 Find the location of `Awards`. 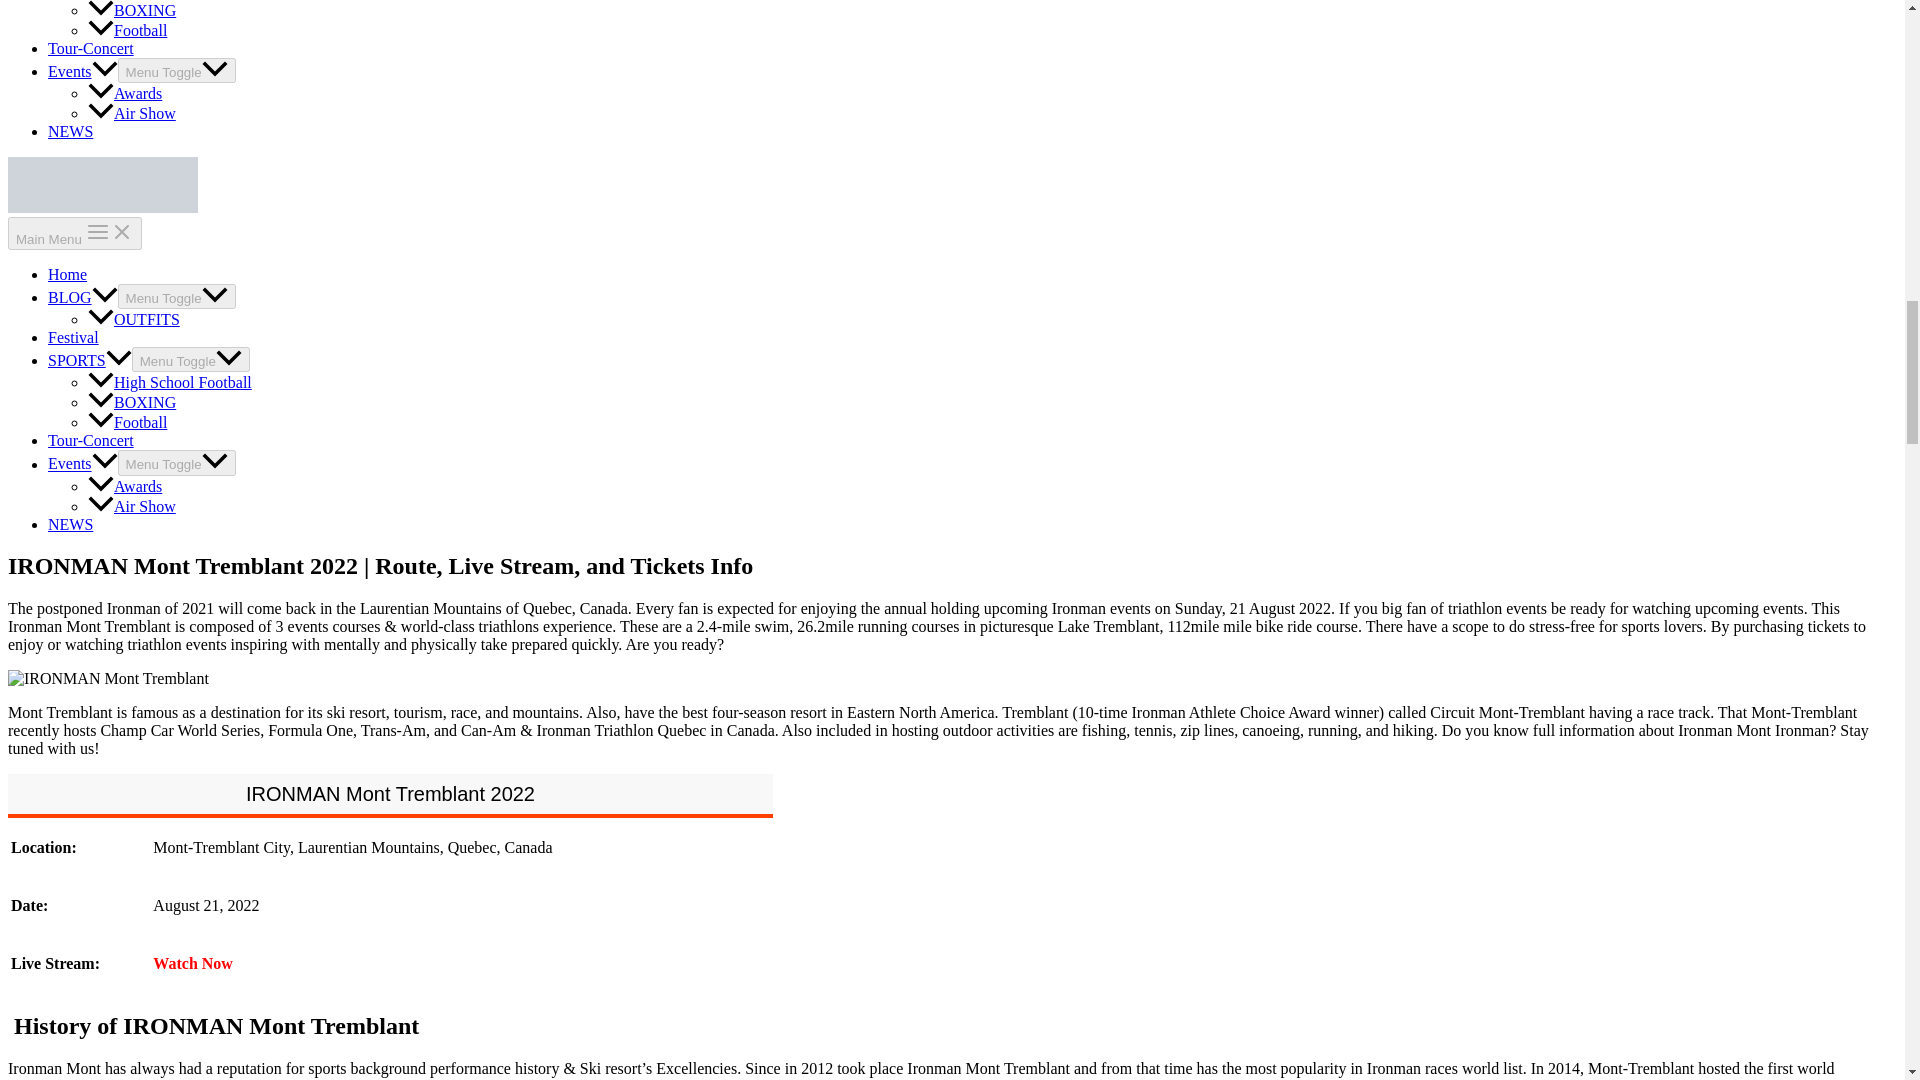

Awards is located at coordinates (124, 93).